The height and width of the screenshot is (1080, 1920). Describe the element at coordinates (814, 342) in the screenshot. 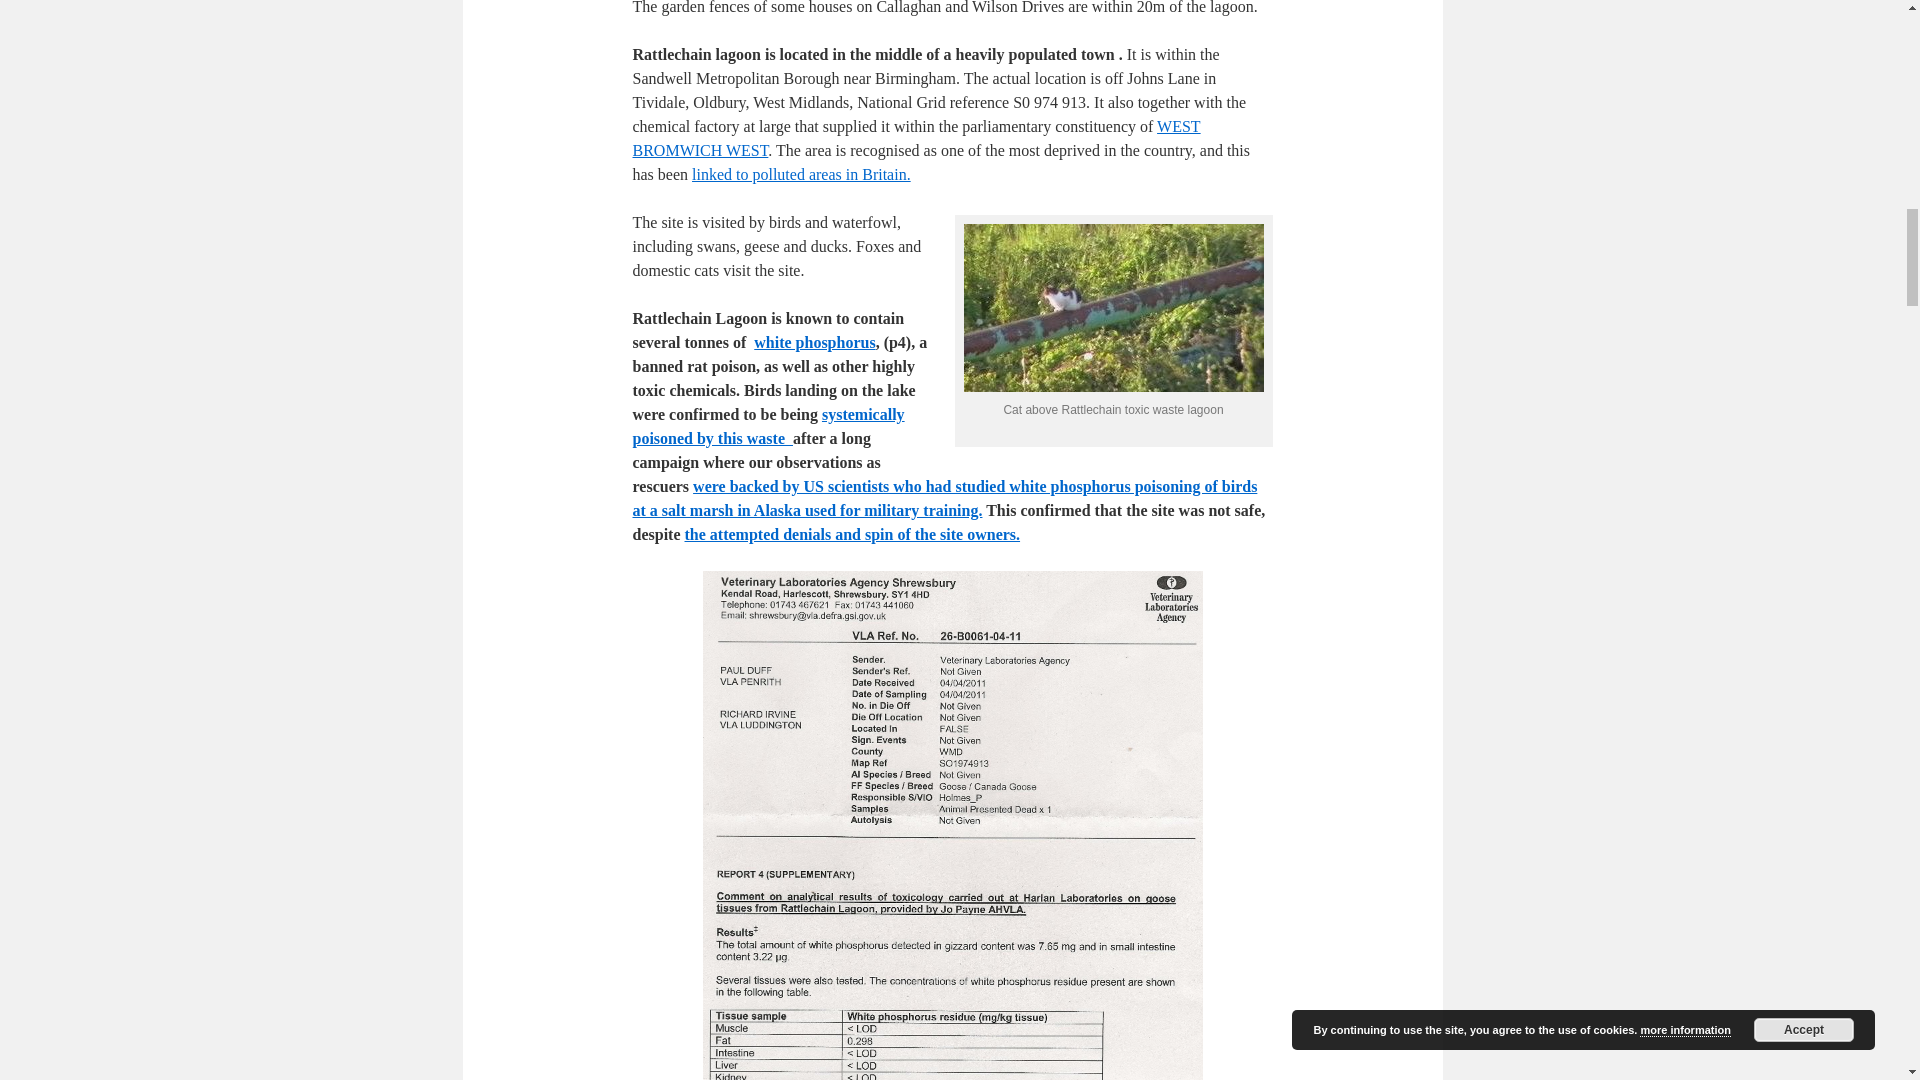

I see `toxic white phosphorus` at that location.